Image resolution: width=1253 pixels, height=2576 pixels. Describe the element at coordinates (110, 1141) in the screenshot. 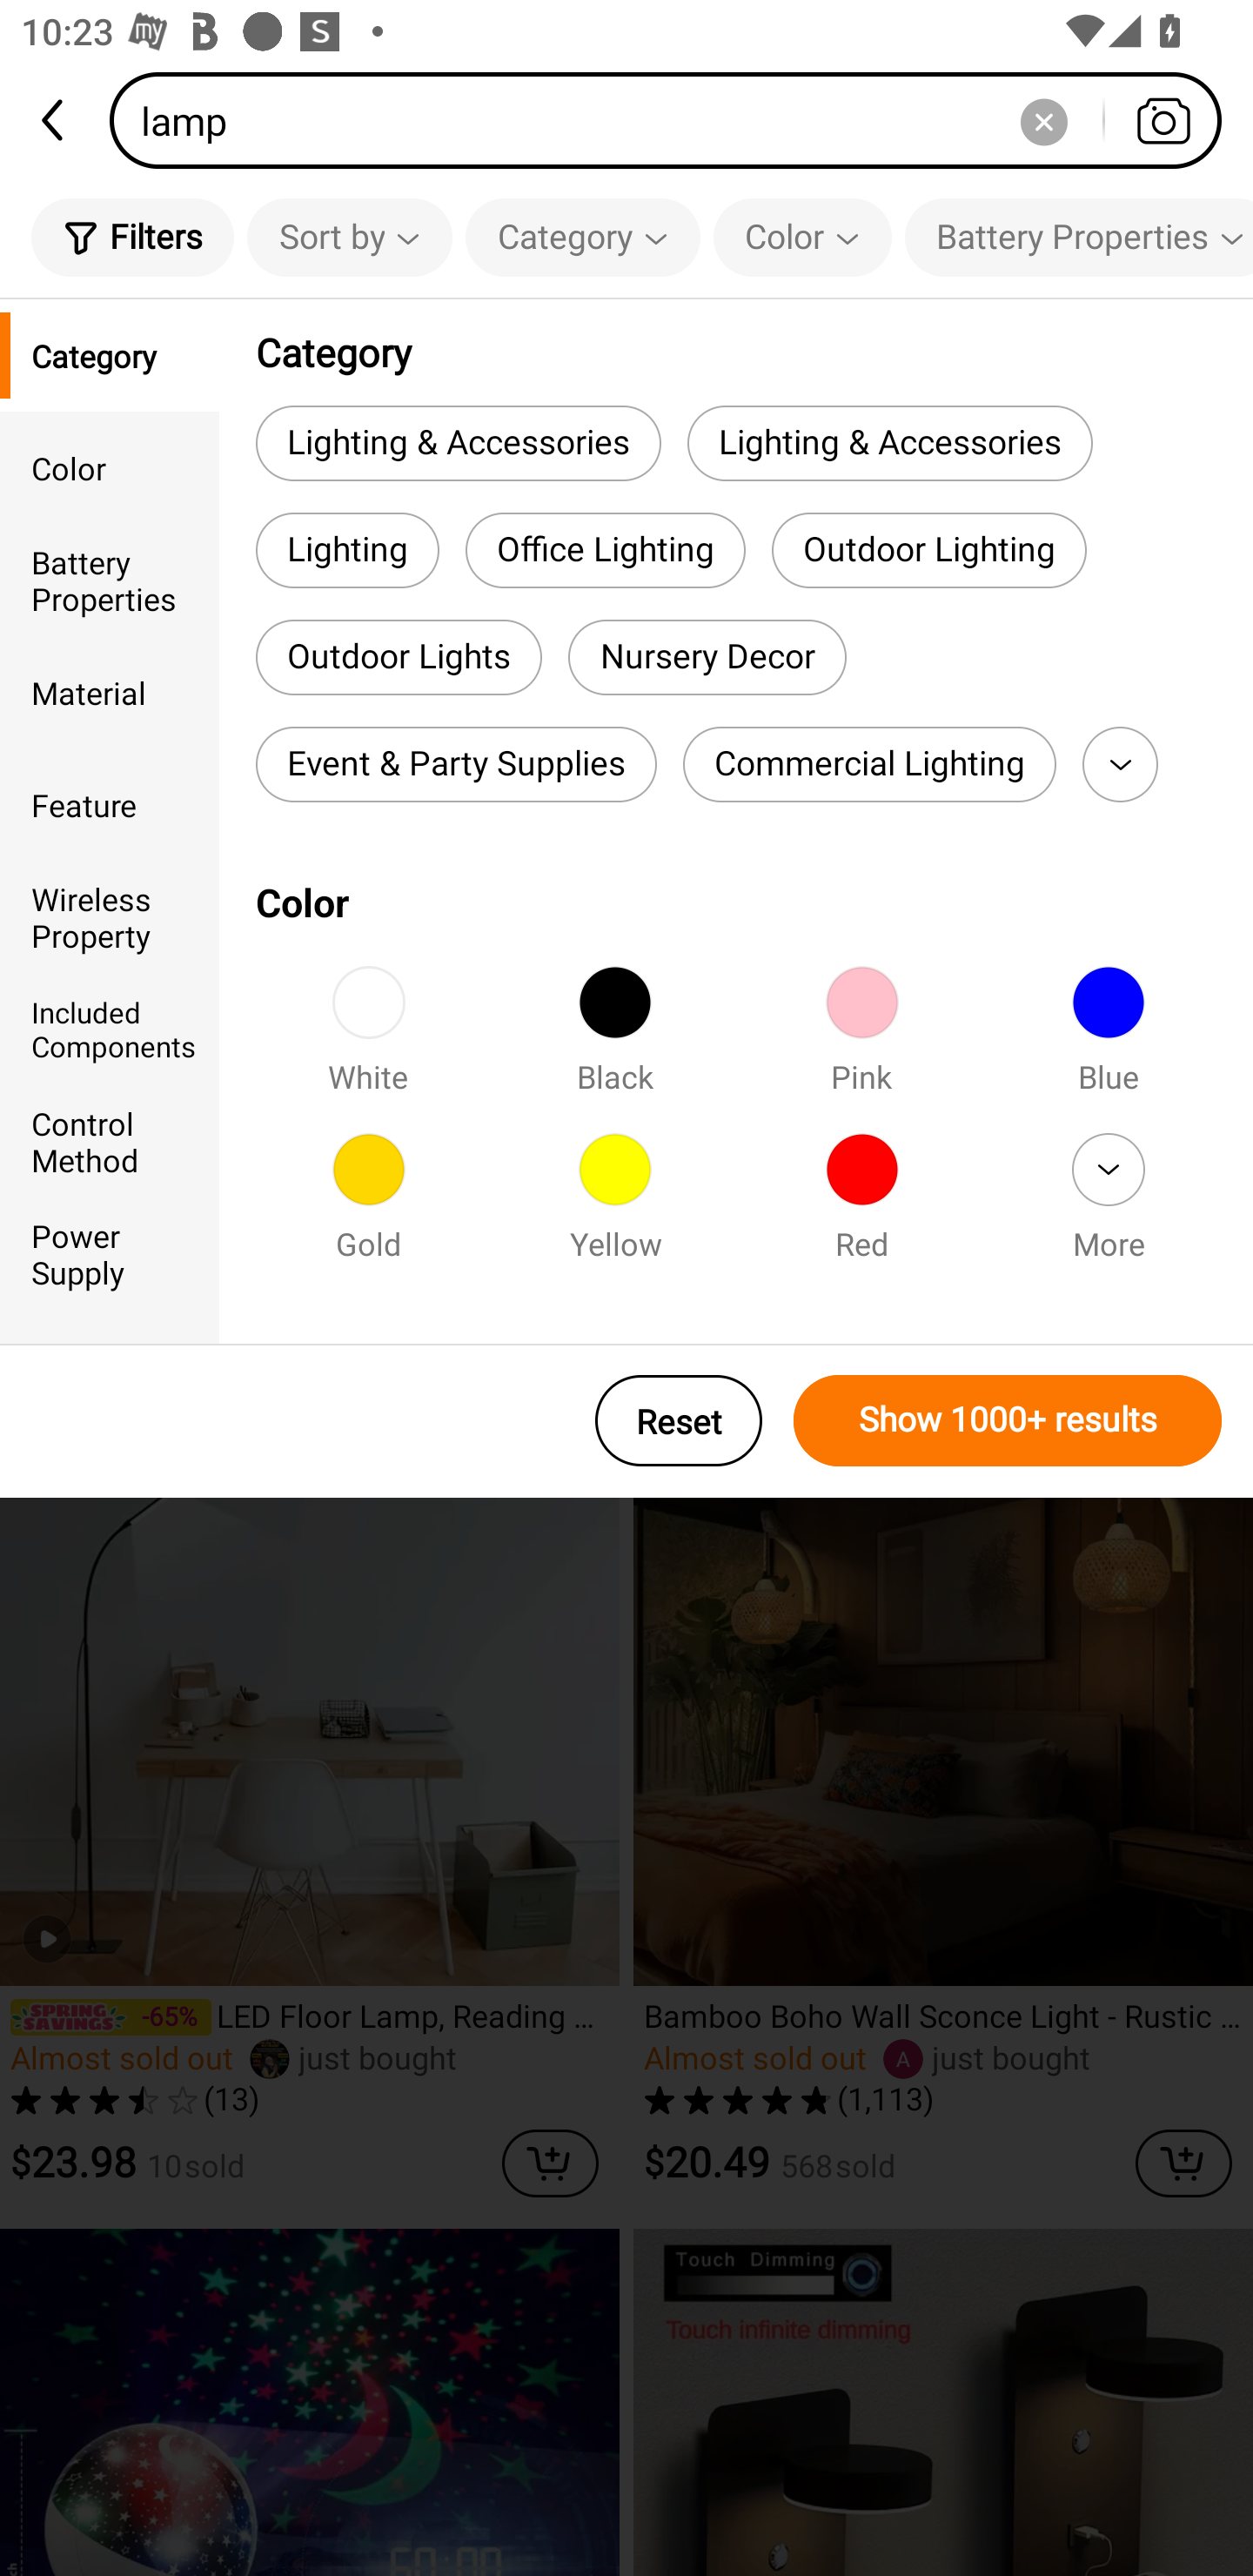

I see `Control Method` at that location.